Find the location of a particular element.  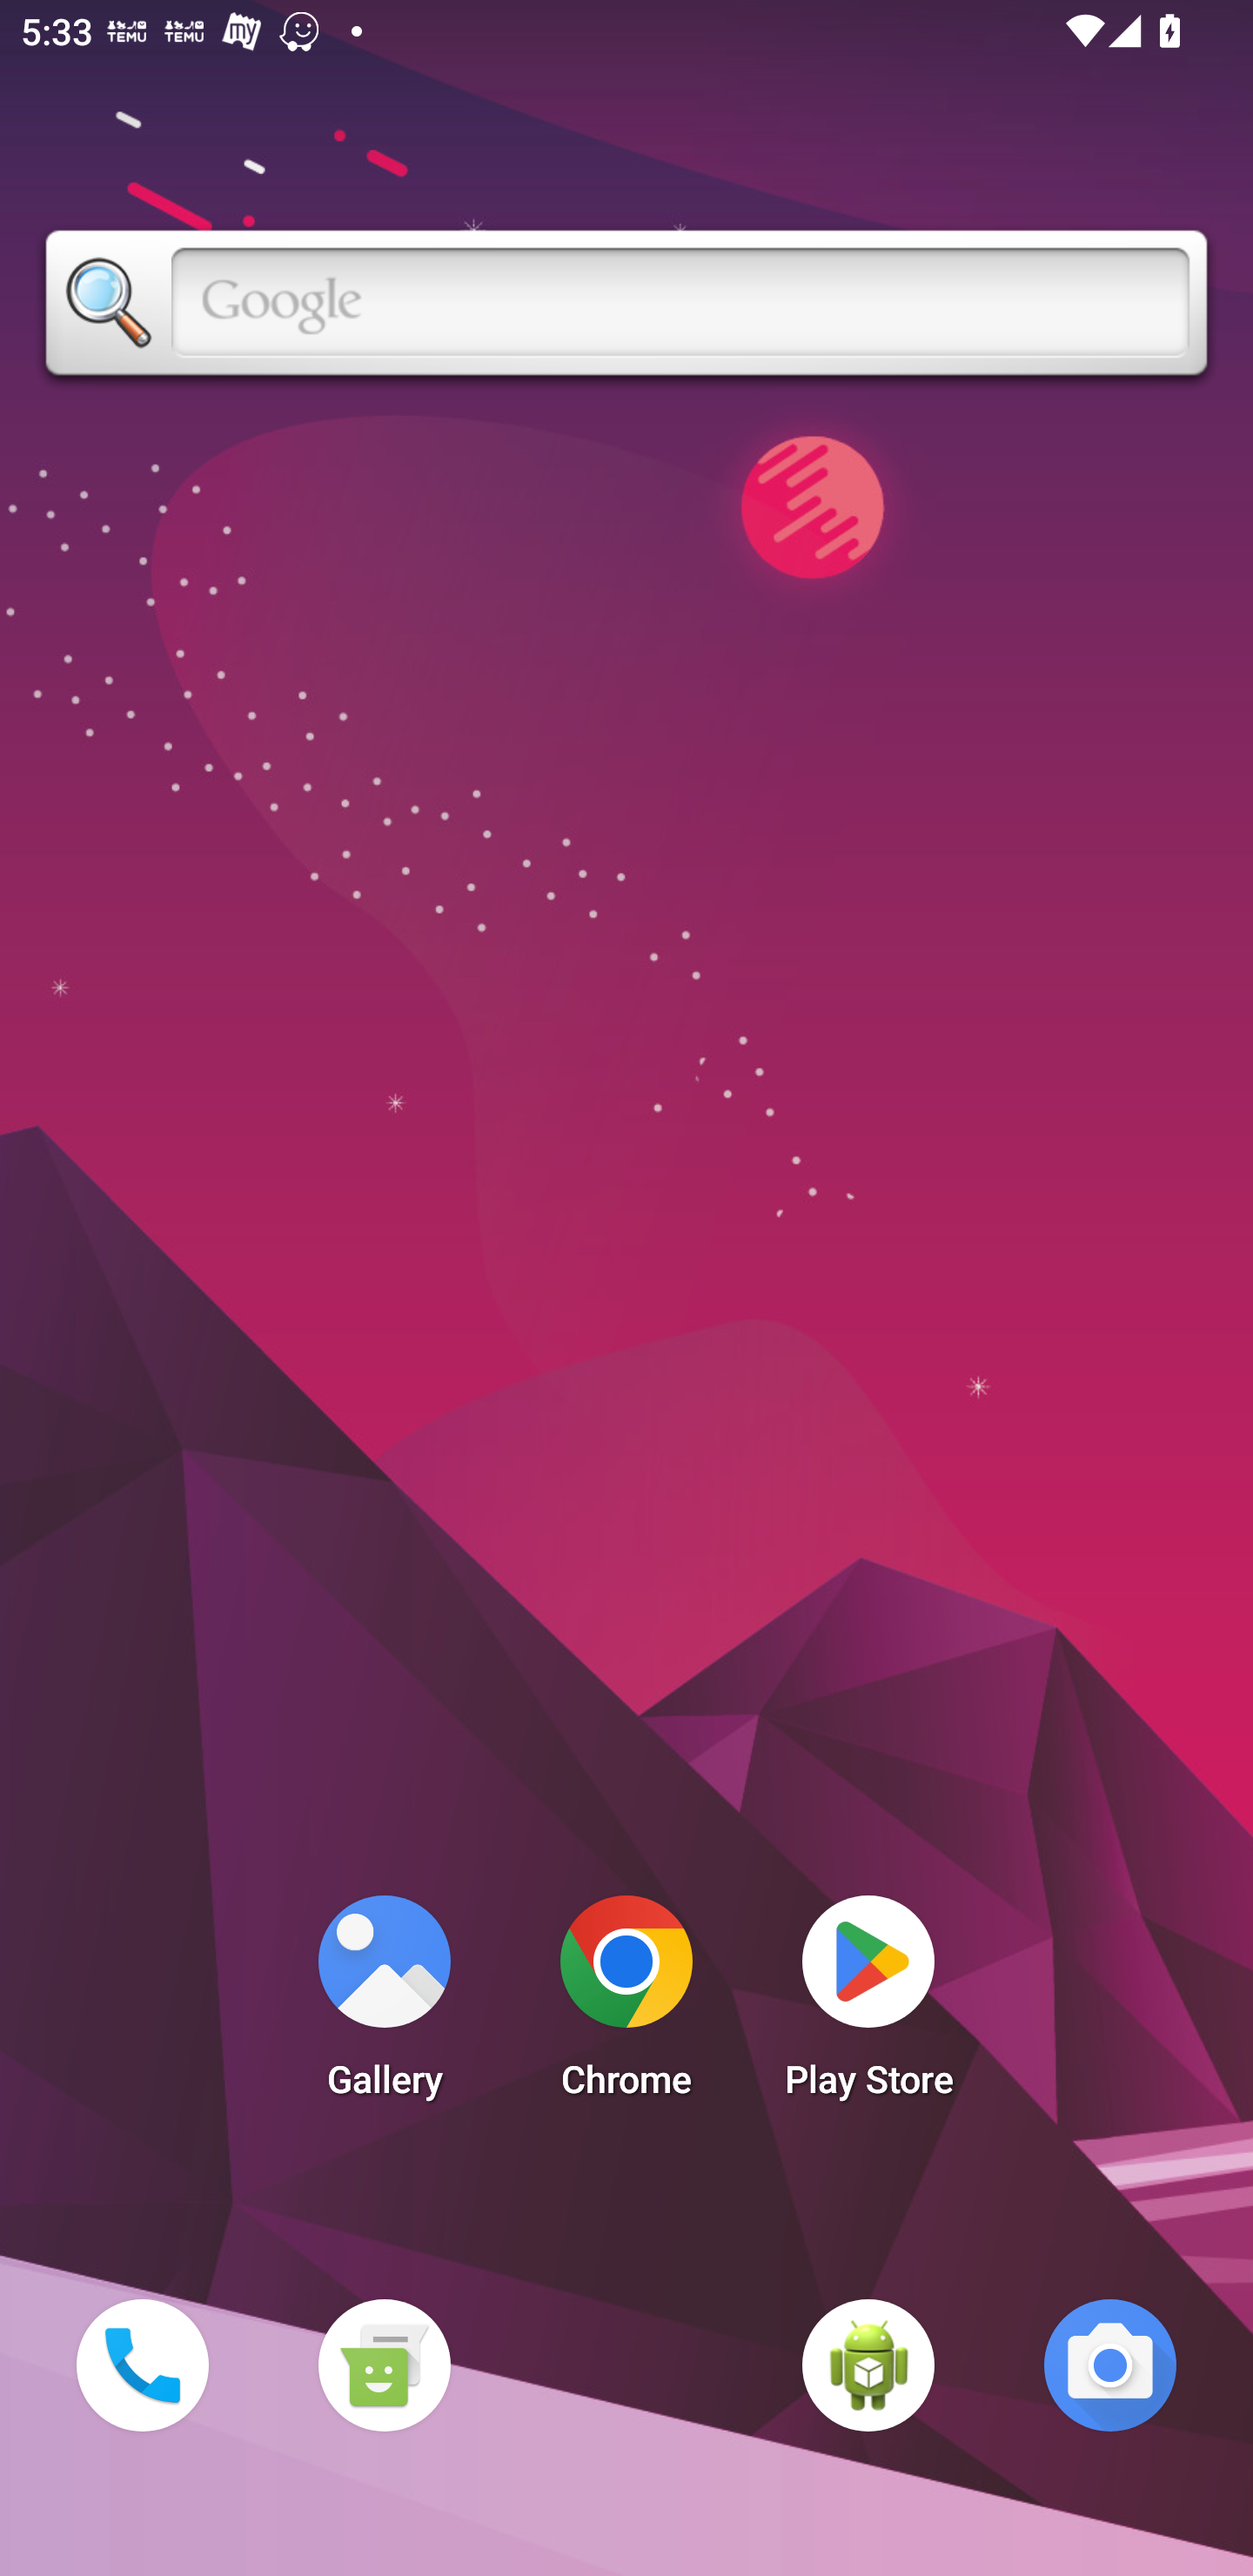

Play Store is located at coordinates (868, 2005).